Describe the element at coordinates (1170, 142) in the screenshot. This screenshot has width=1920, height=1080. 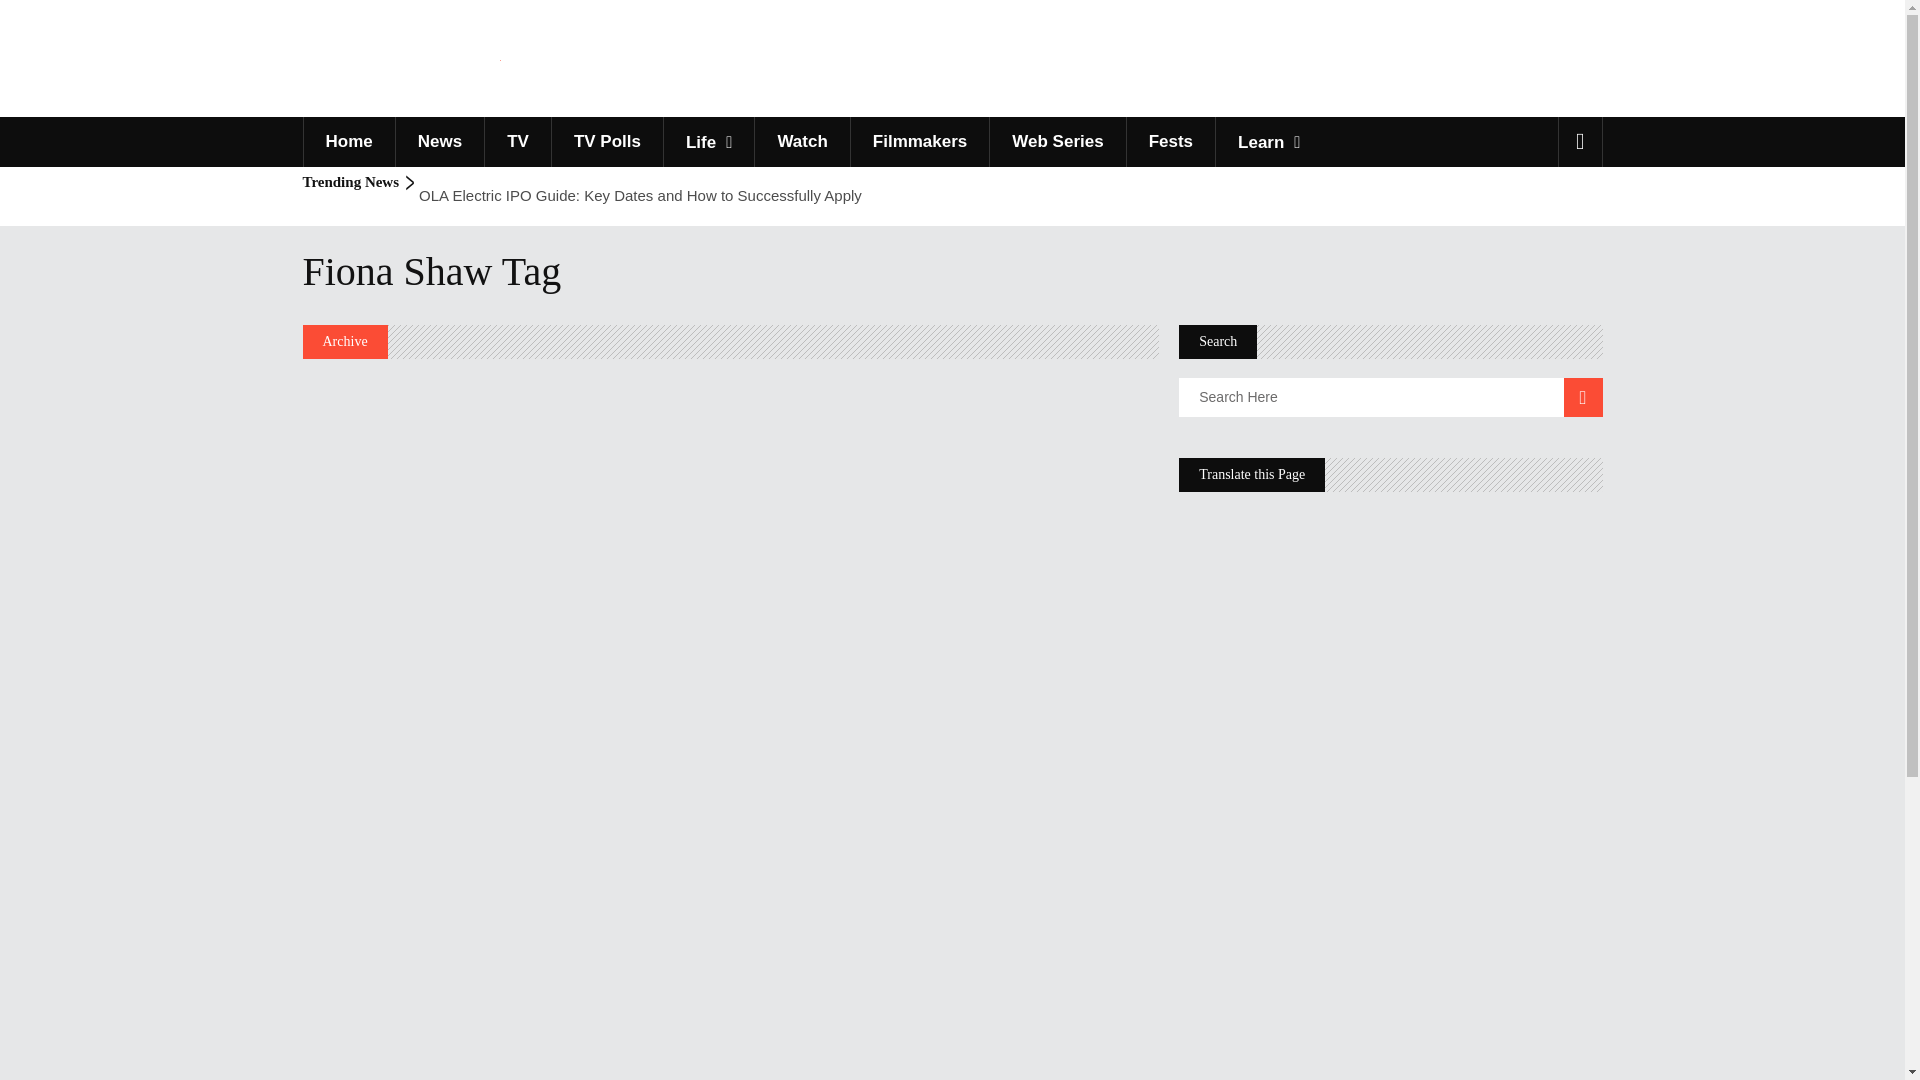
I see `Fests` at that location.